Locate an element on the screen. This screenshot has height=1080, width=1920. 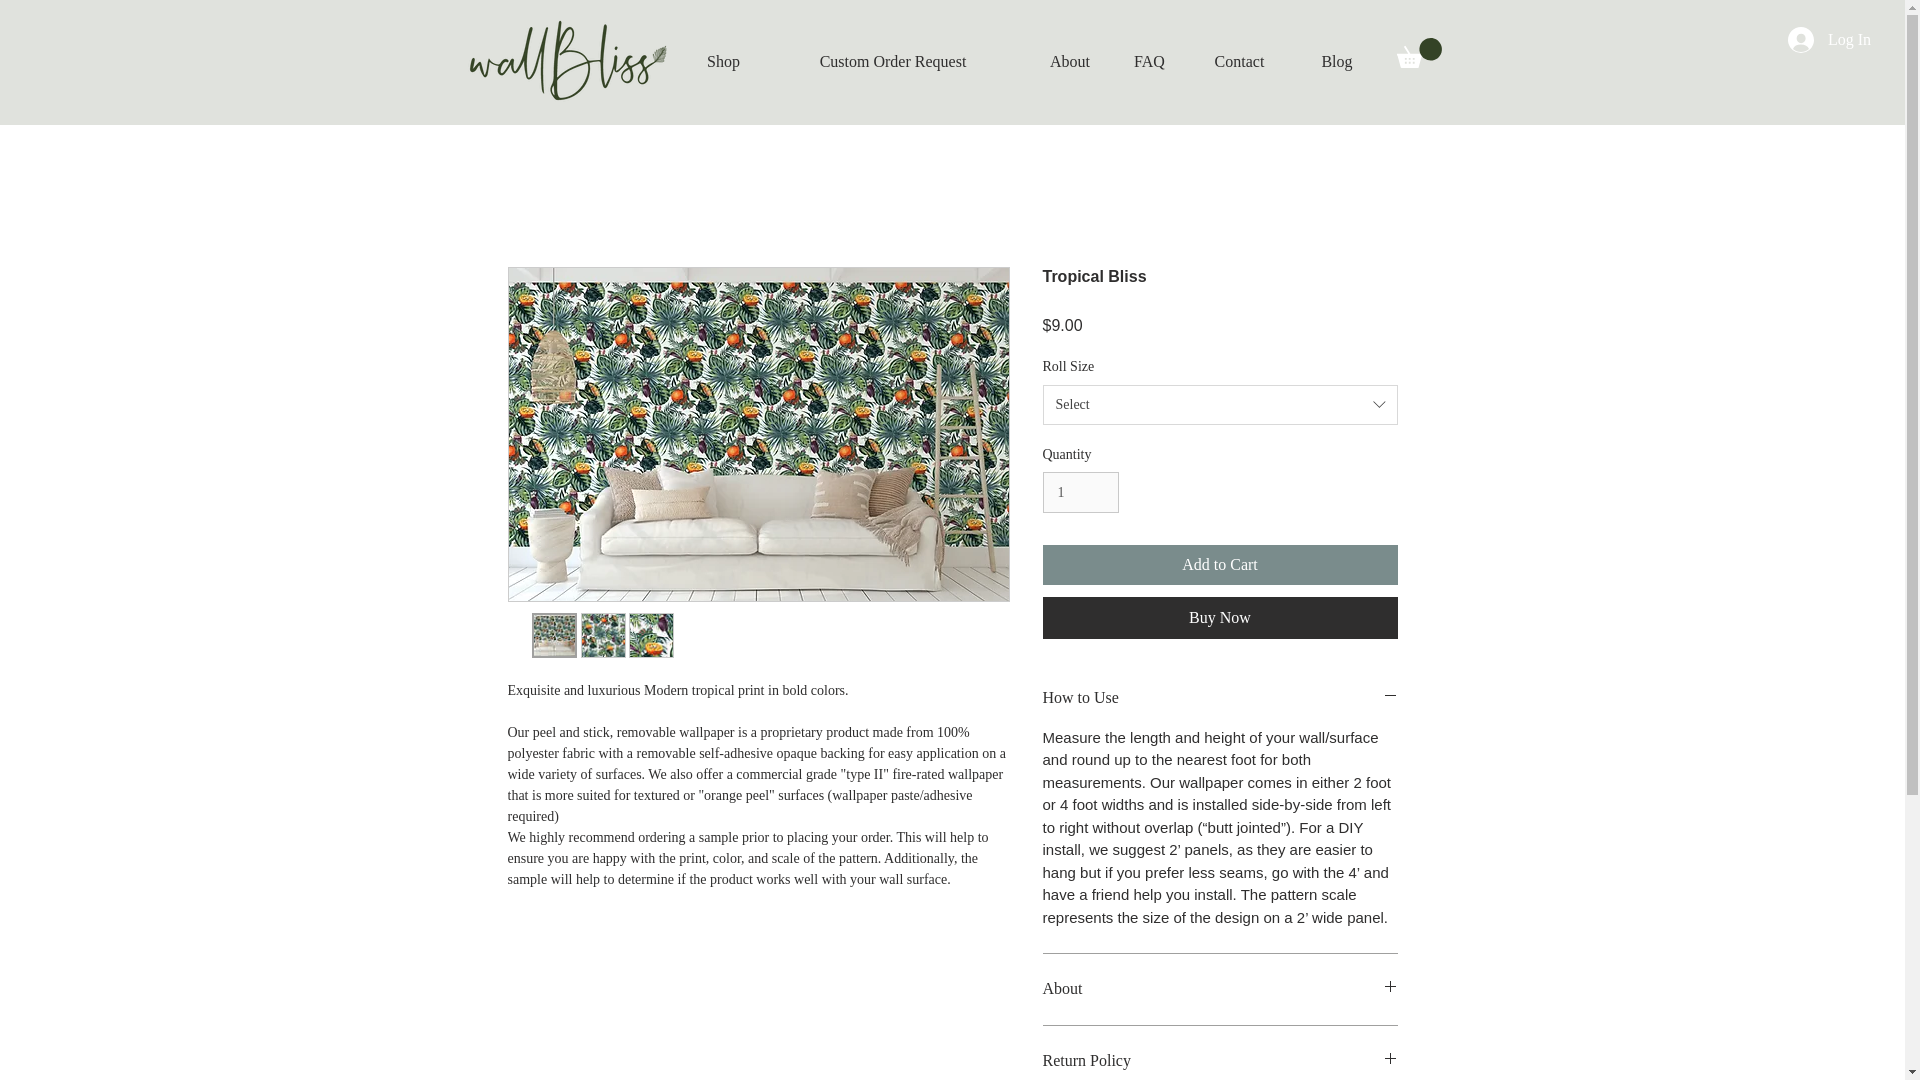
Log In is located at coordinates (1830, 40).